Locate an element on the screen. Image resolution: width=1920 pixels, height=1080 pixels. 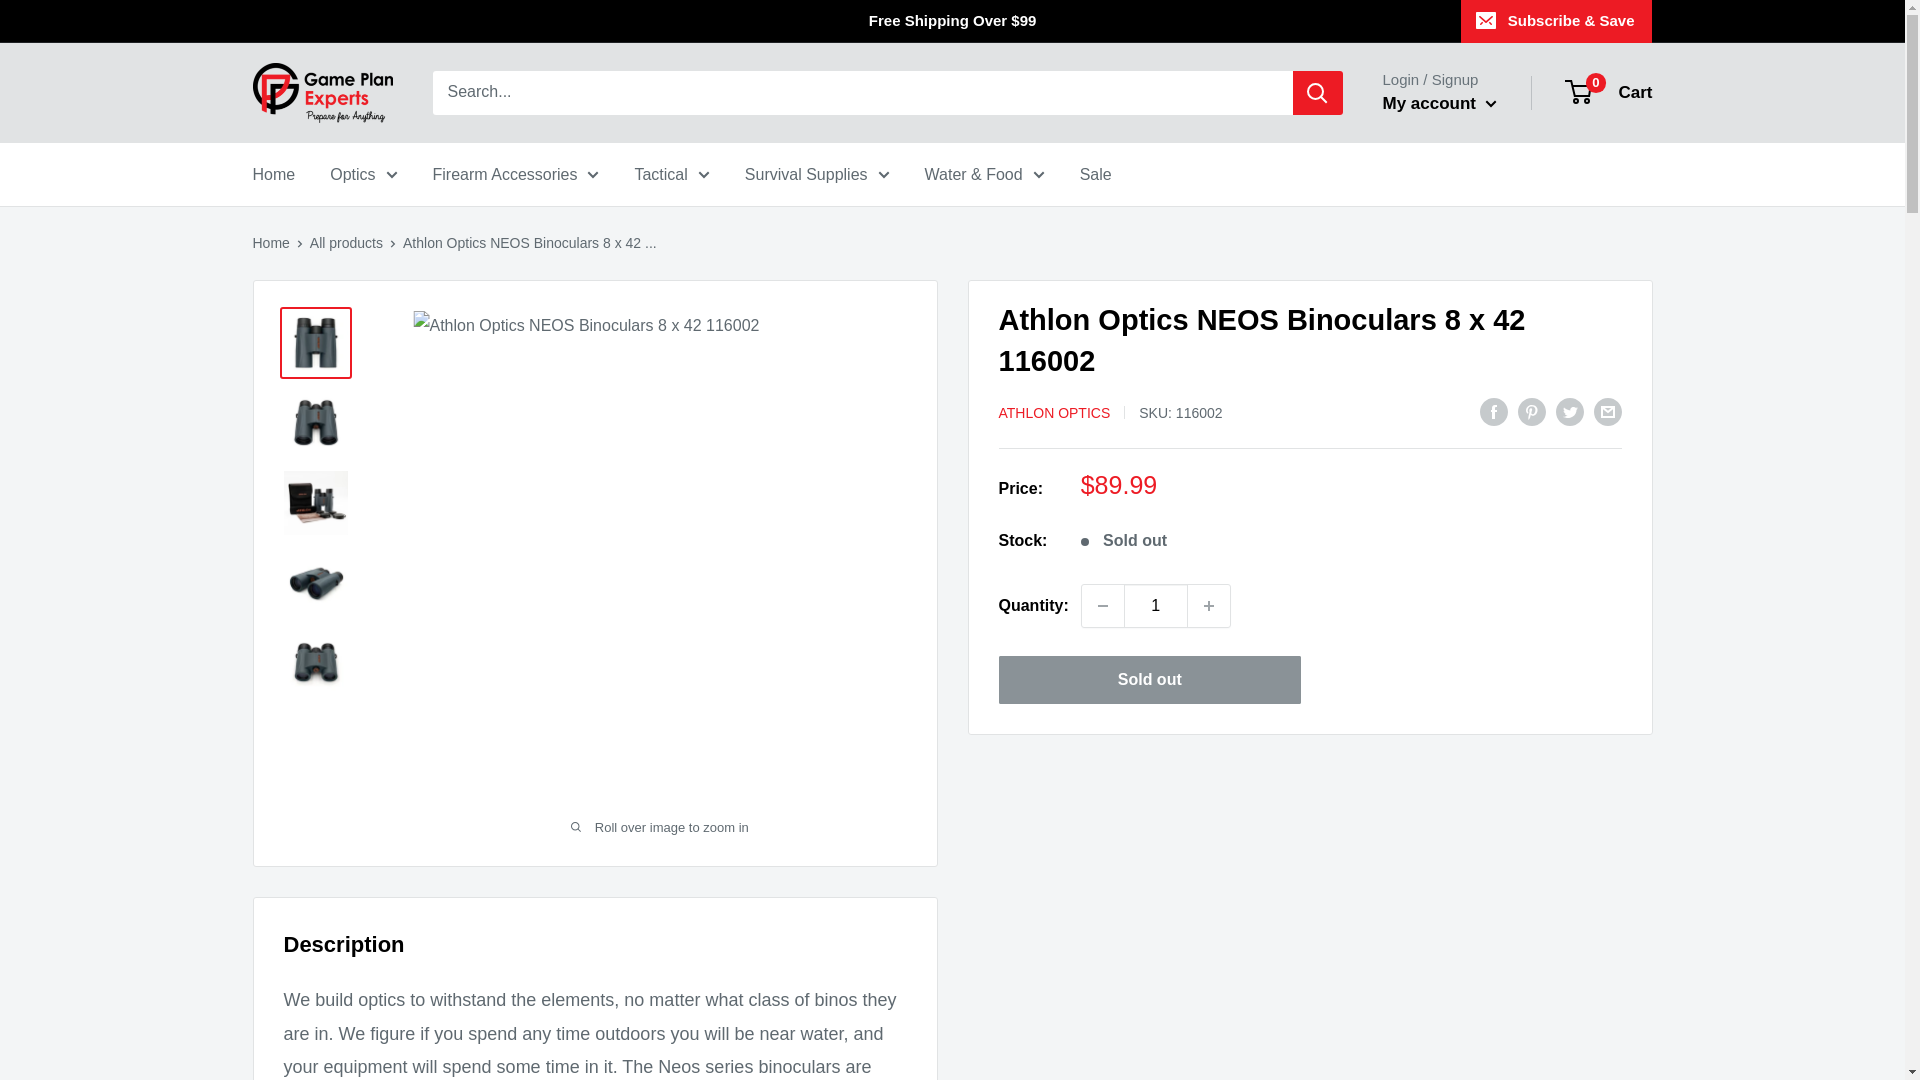
Increase quantity by 1 is located at coordinates (1209, 606).